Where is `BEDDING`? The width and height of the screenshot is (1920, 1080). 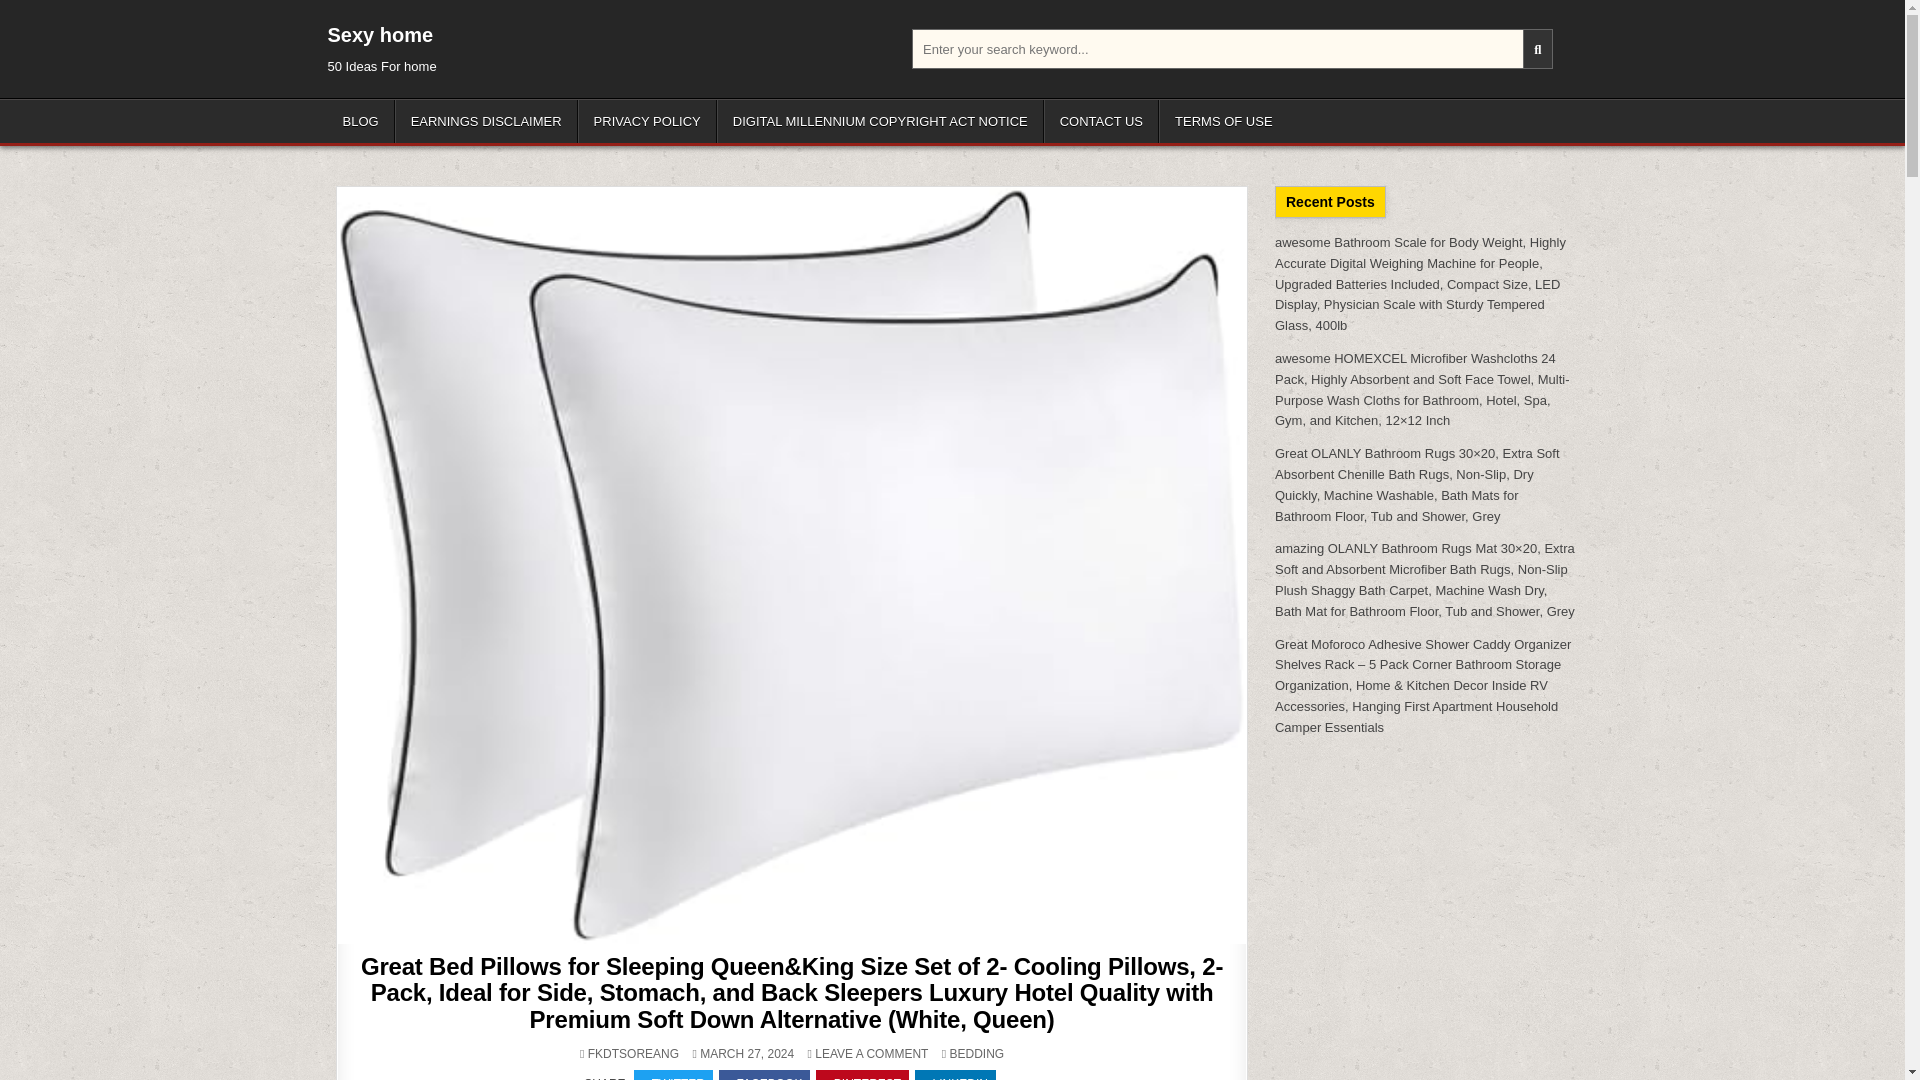 BEDDING is located at coordinates (976, 1053).